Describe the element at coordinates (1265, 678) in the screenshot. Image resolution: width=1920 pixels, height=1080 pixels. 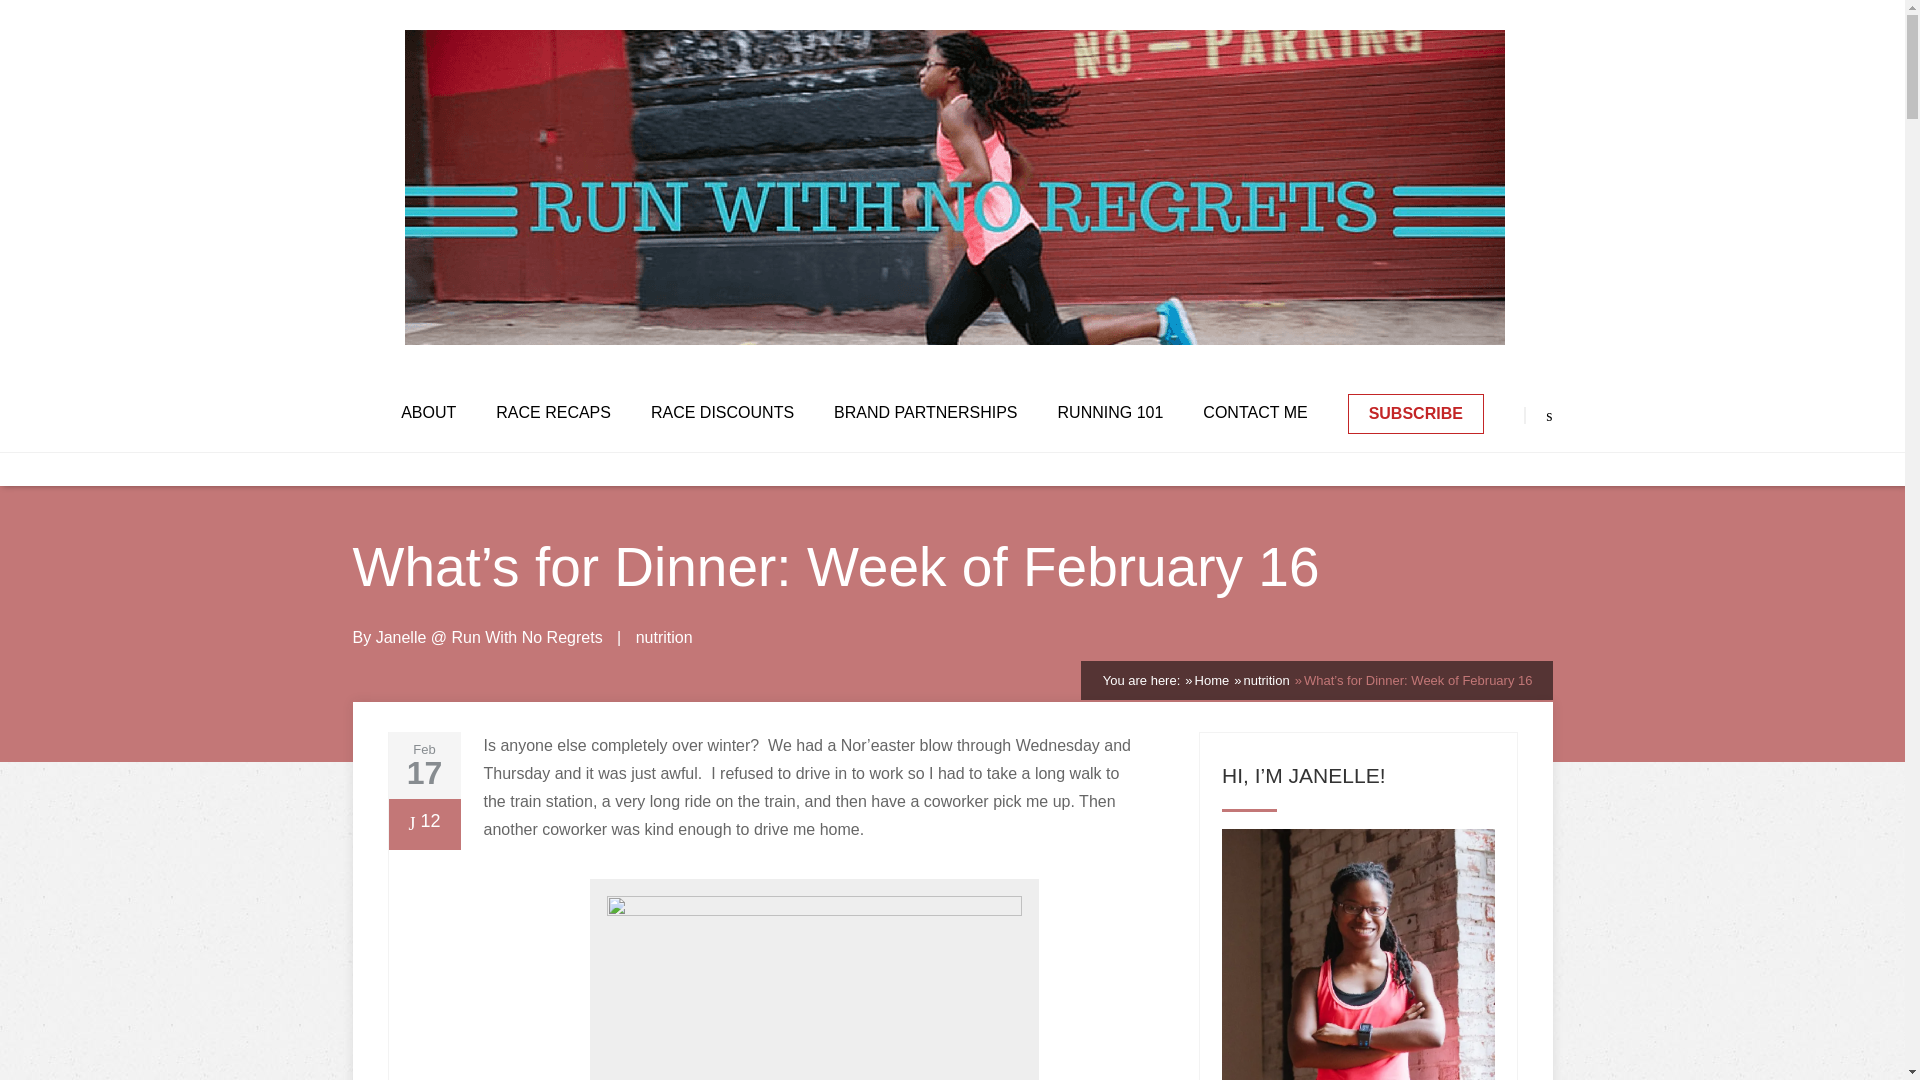
I see `nutrition` at that location.